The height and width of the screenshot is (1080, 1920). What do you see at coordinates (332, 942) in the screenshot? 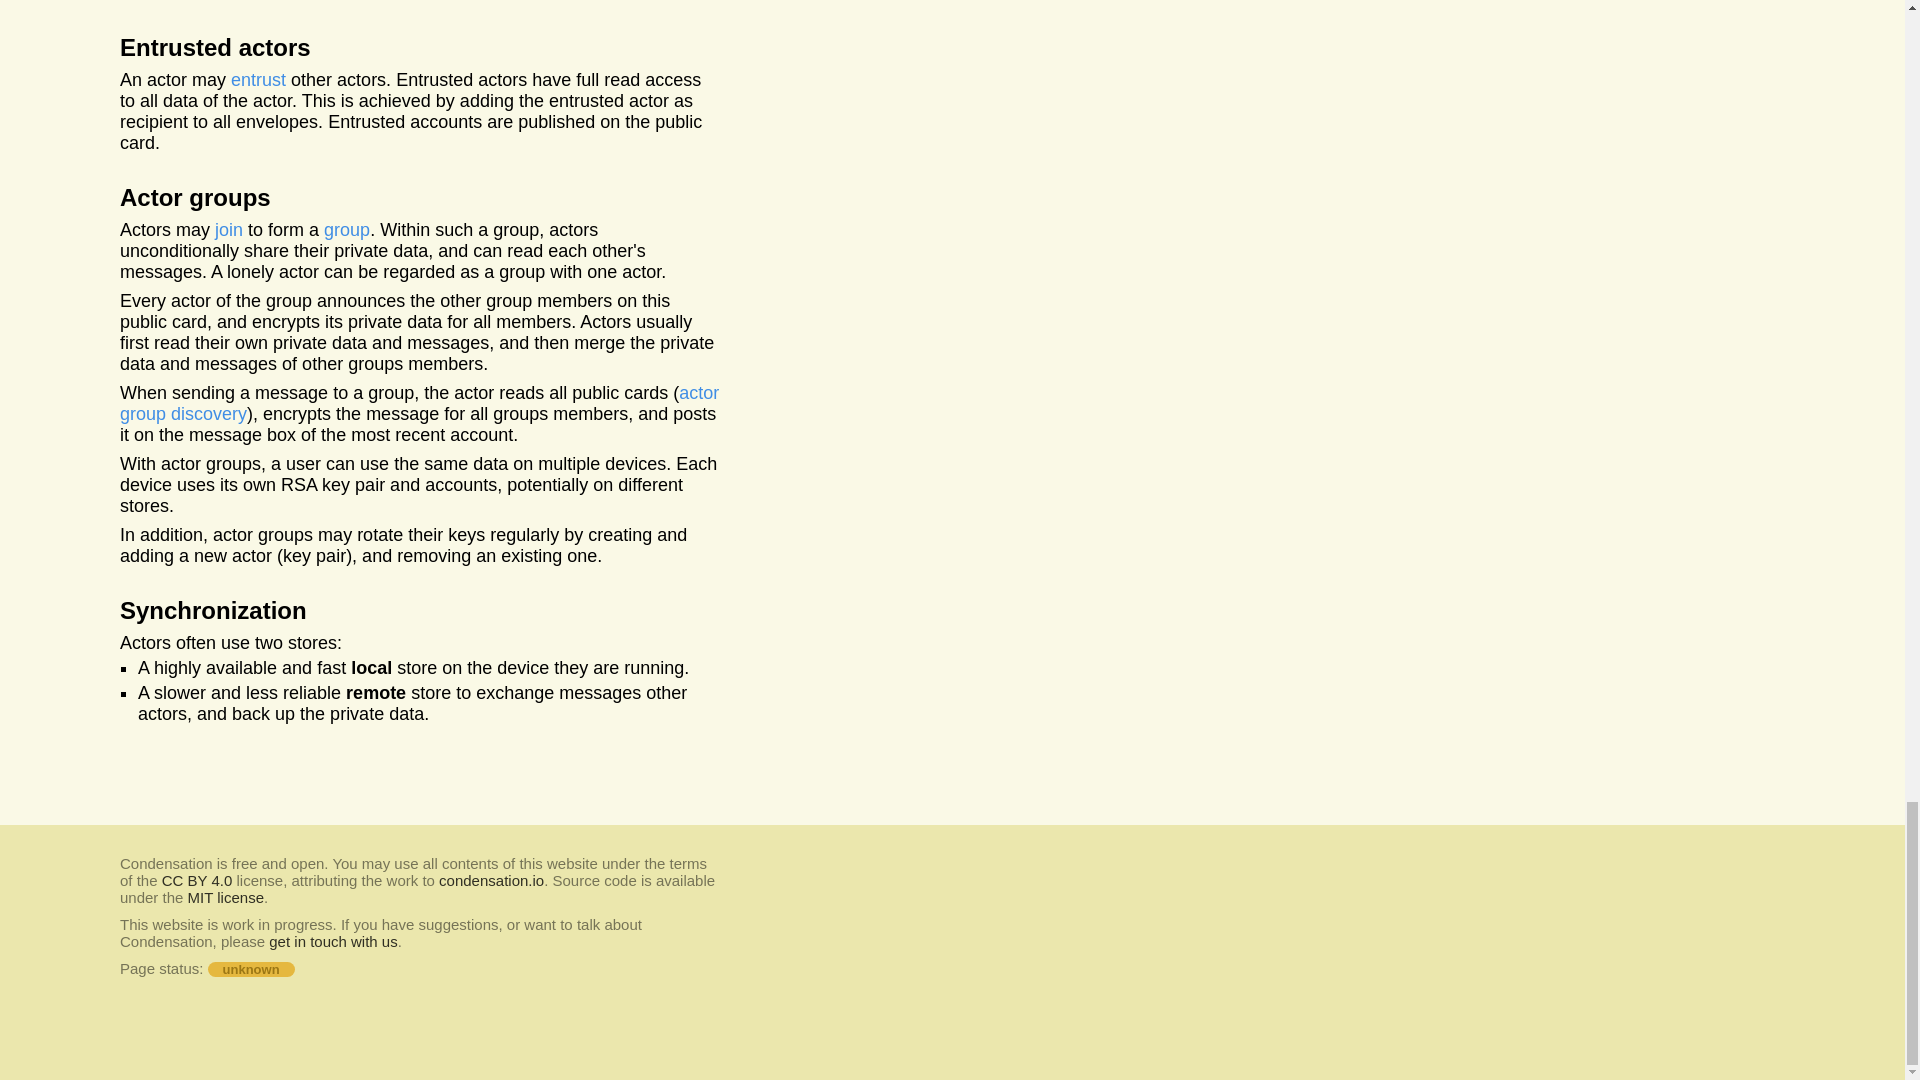
I see `condensation.io` at bounding box center [332, 942].